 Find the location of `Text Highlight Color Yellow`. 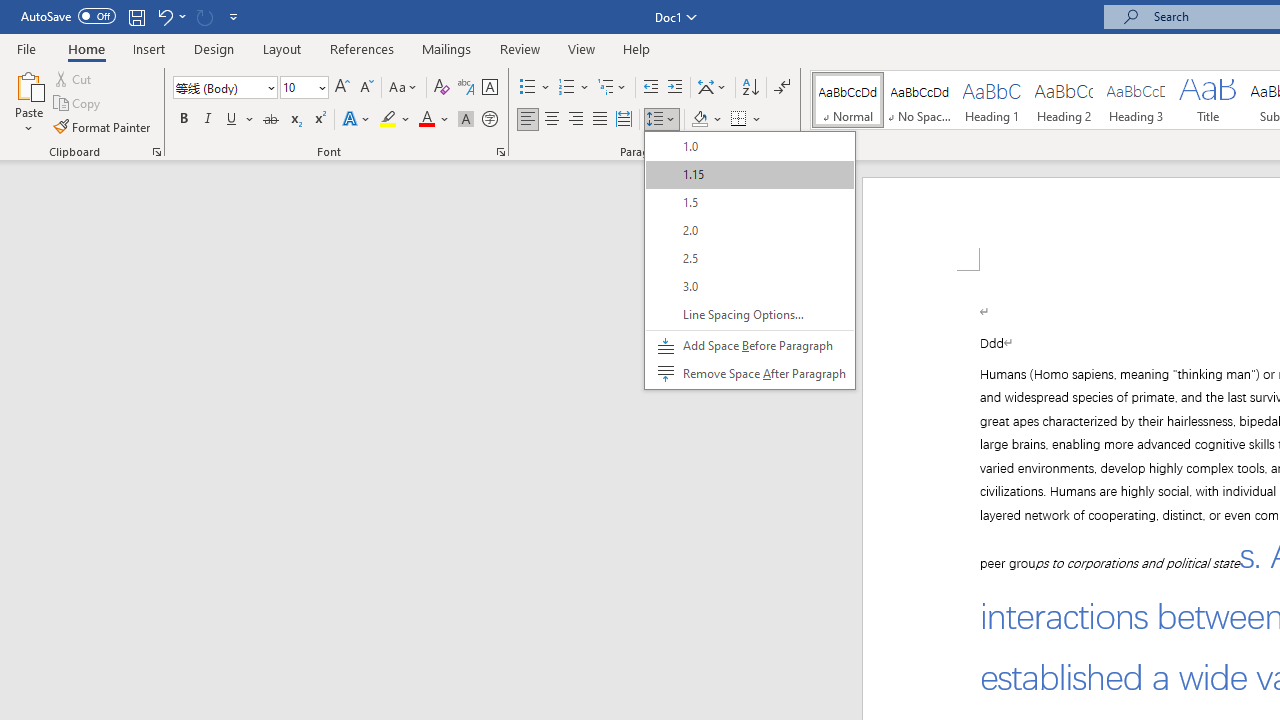

Text Highlight Color Yellow is located at coordinates (388, 120).